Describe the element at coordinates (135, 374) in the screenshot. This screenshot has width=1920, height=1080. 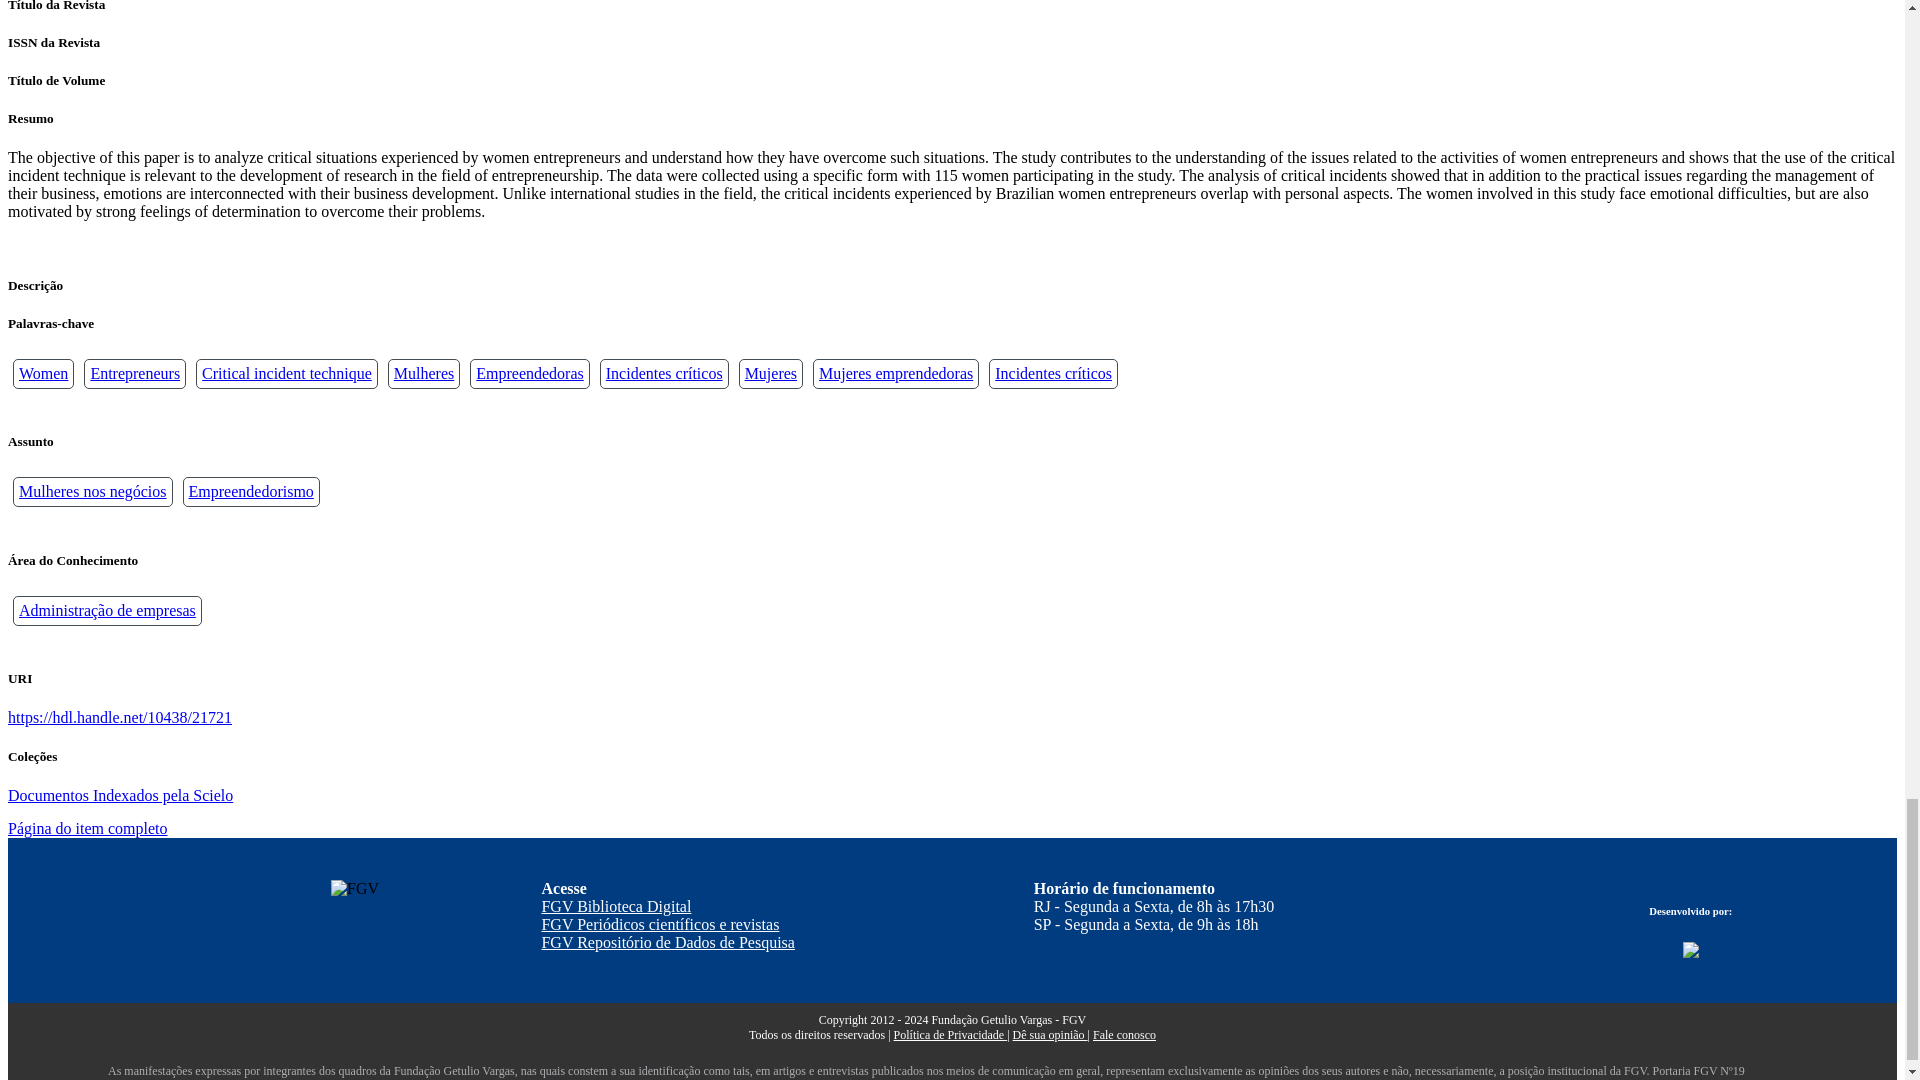
I see `Entrepreneurs` at that location.